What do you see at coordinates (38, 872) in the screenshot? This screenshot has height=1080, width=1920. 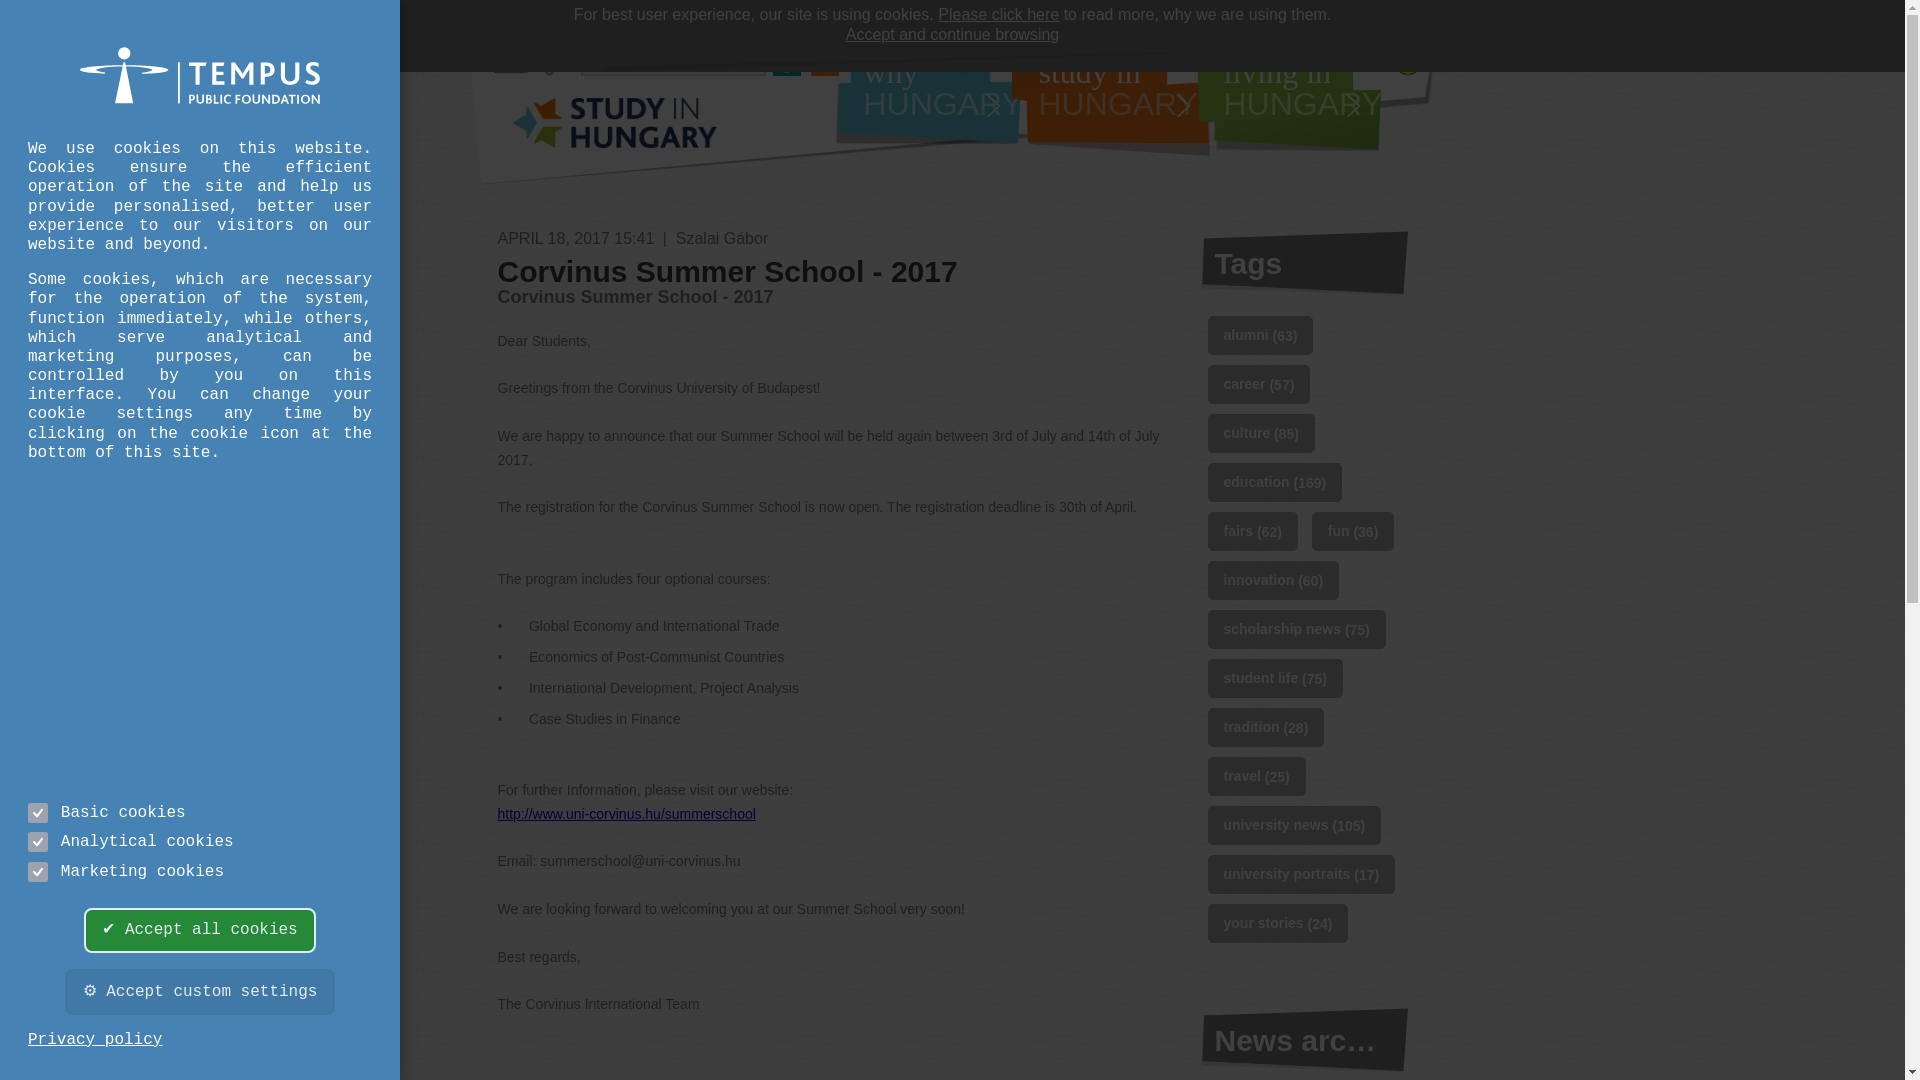 I see `STUDY IN HUNGARY - THE CROSSROADS OF EUROPE` at bounding box center [38, 872].